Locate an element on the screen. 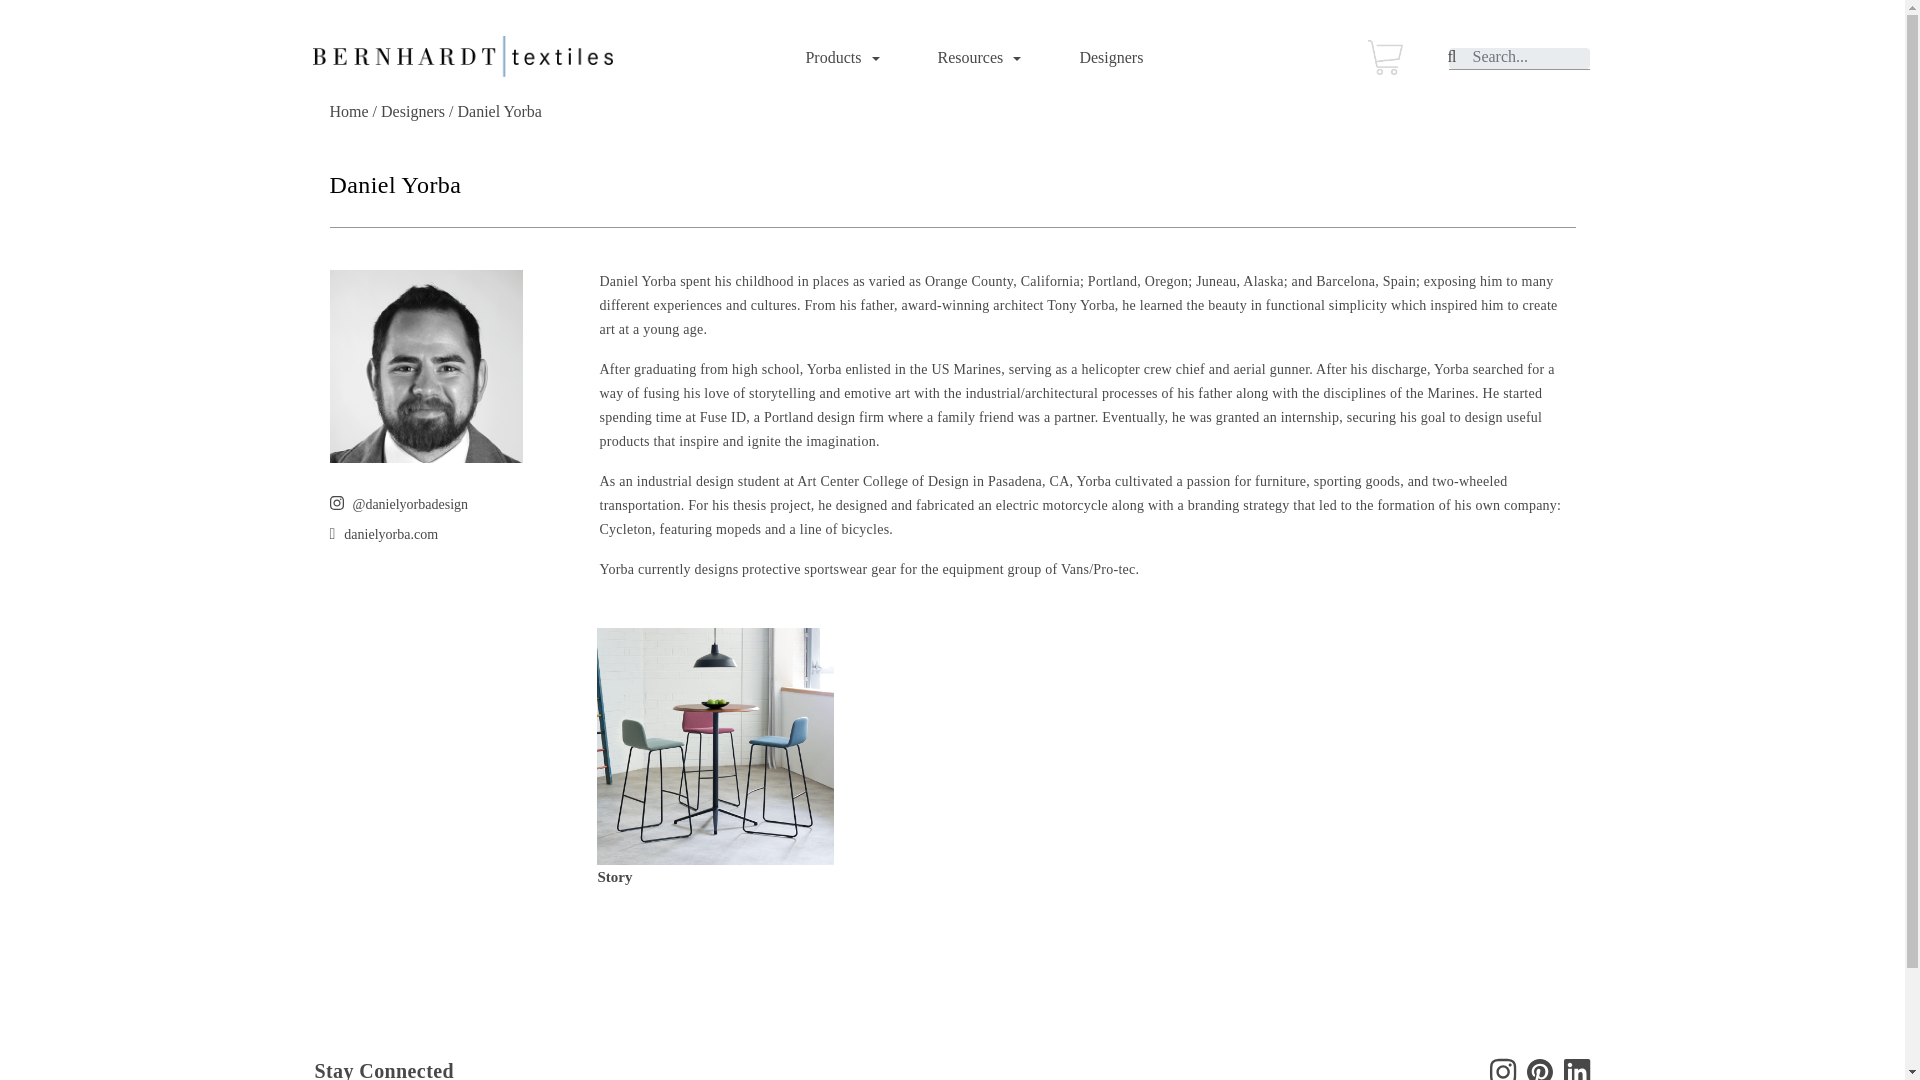 The width and height of the screenshot is (1920, 1080). Products is located at coordinates (838, 57).